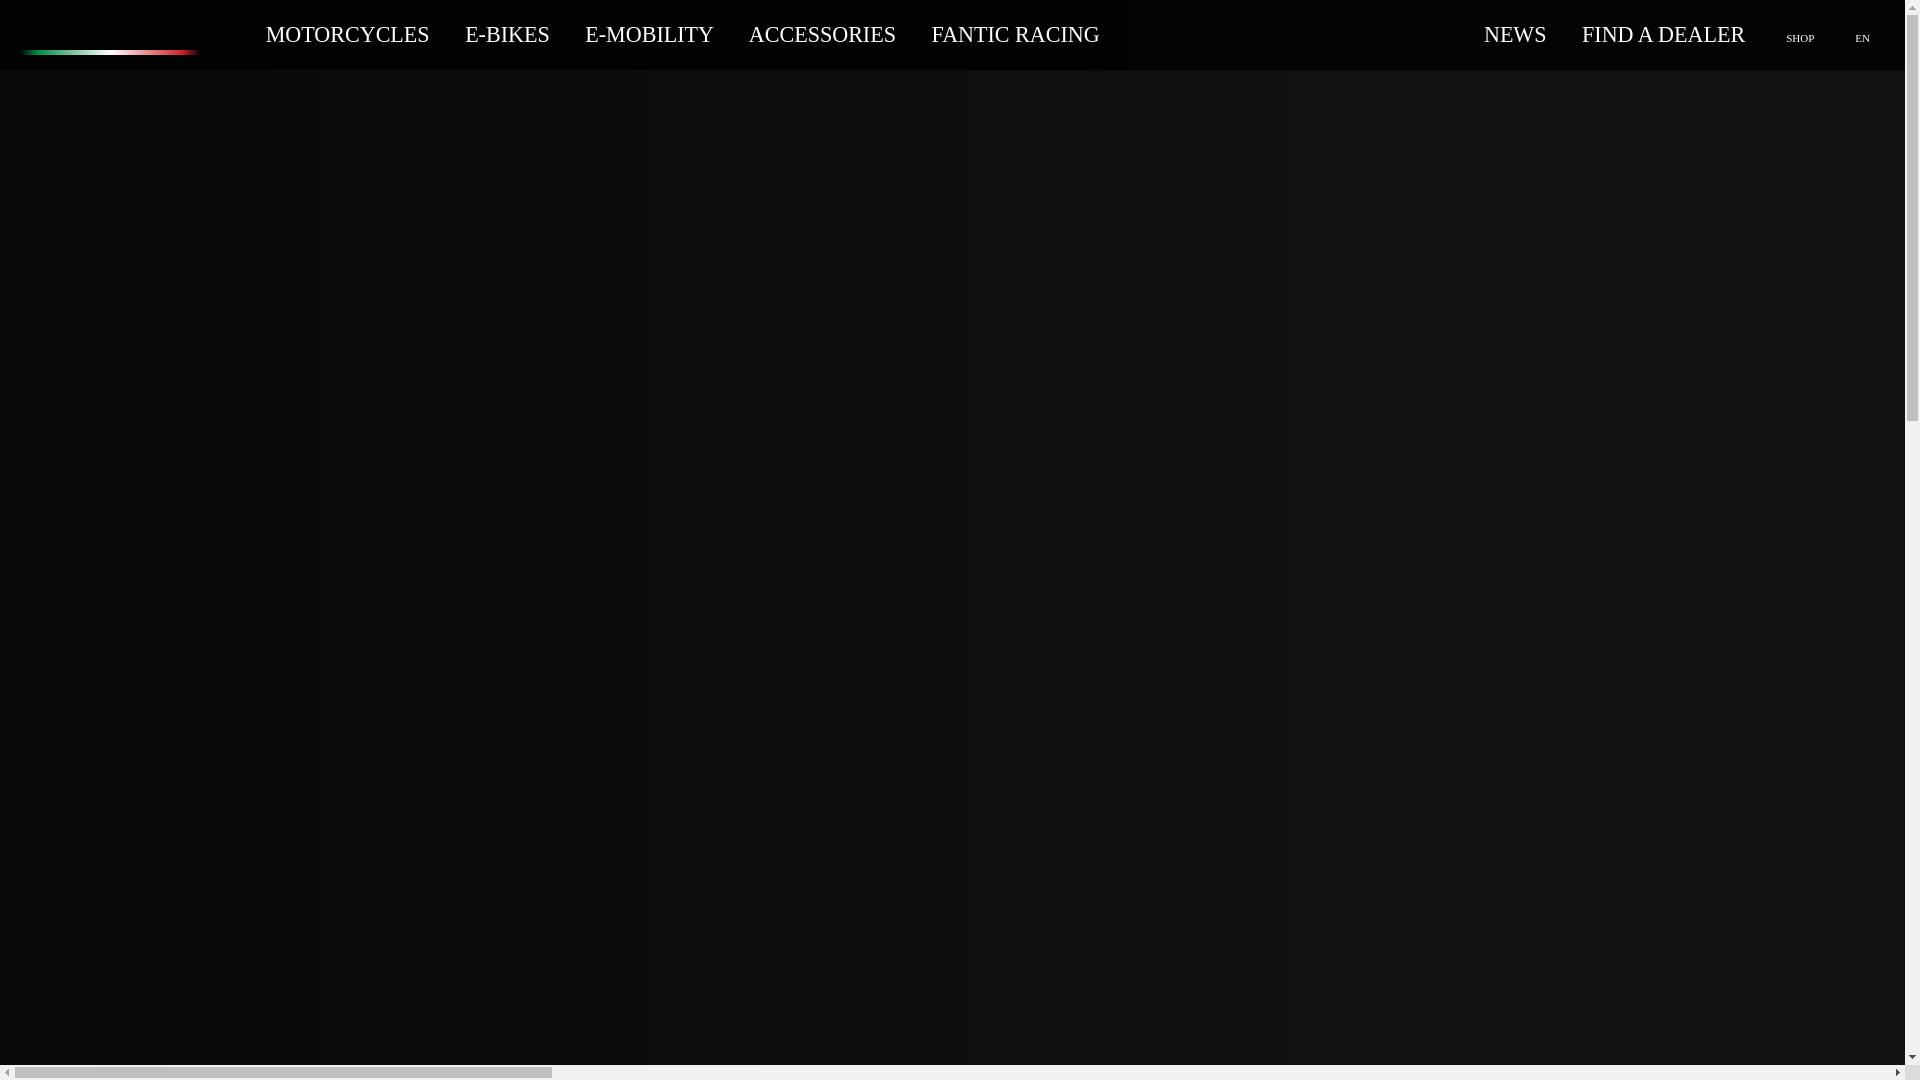  What do you see at coordinates (509, 34) in the screenshot?
I see `E-BIKES` at bounding box center [509, 34].